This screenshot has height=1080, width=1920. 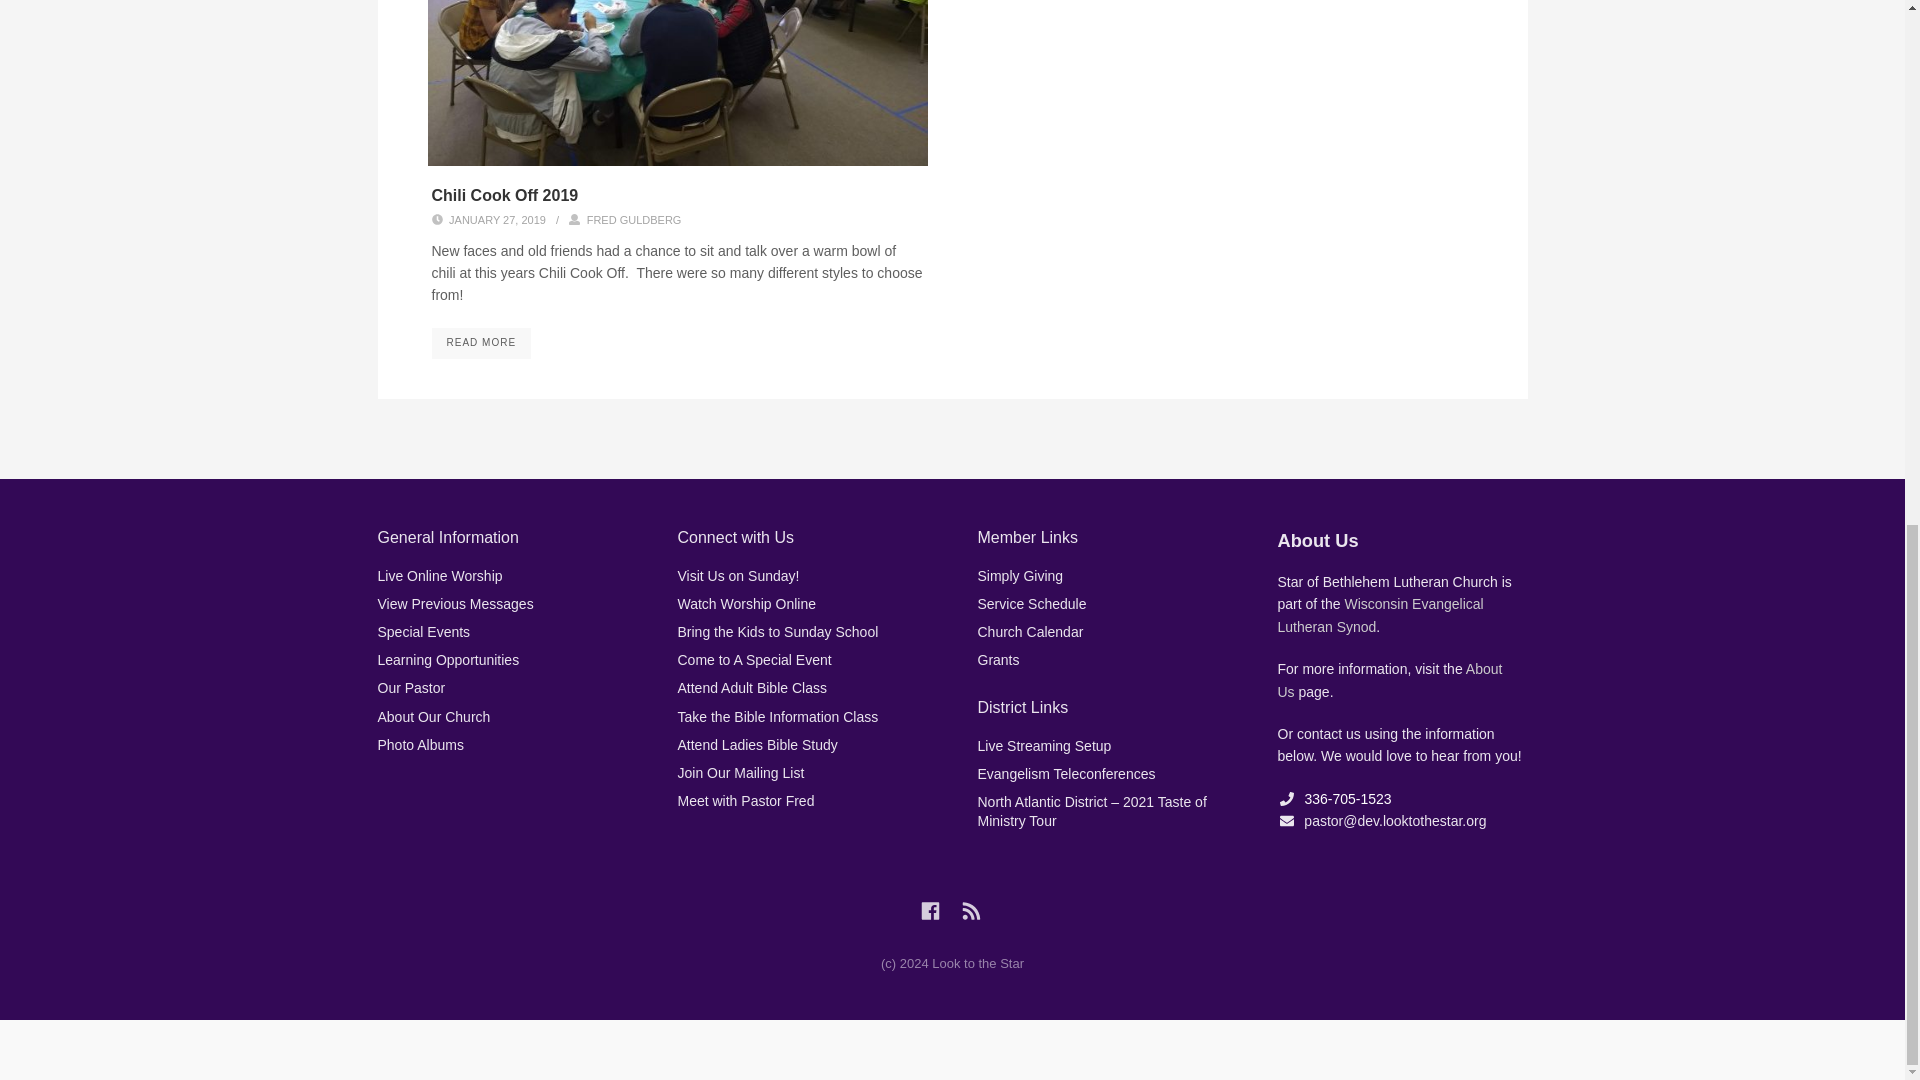 What do you see at coordinates (456, 604) in the screenshot?
I see `View Previous Messages` at bounding box center [456, 604].